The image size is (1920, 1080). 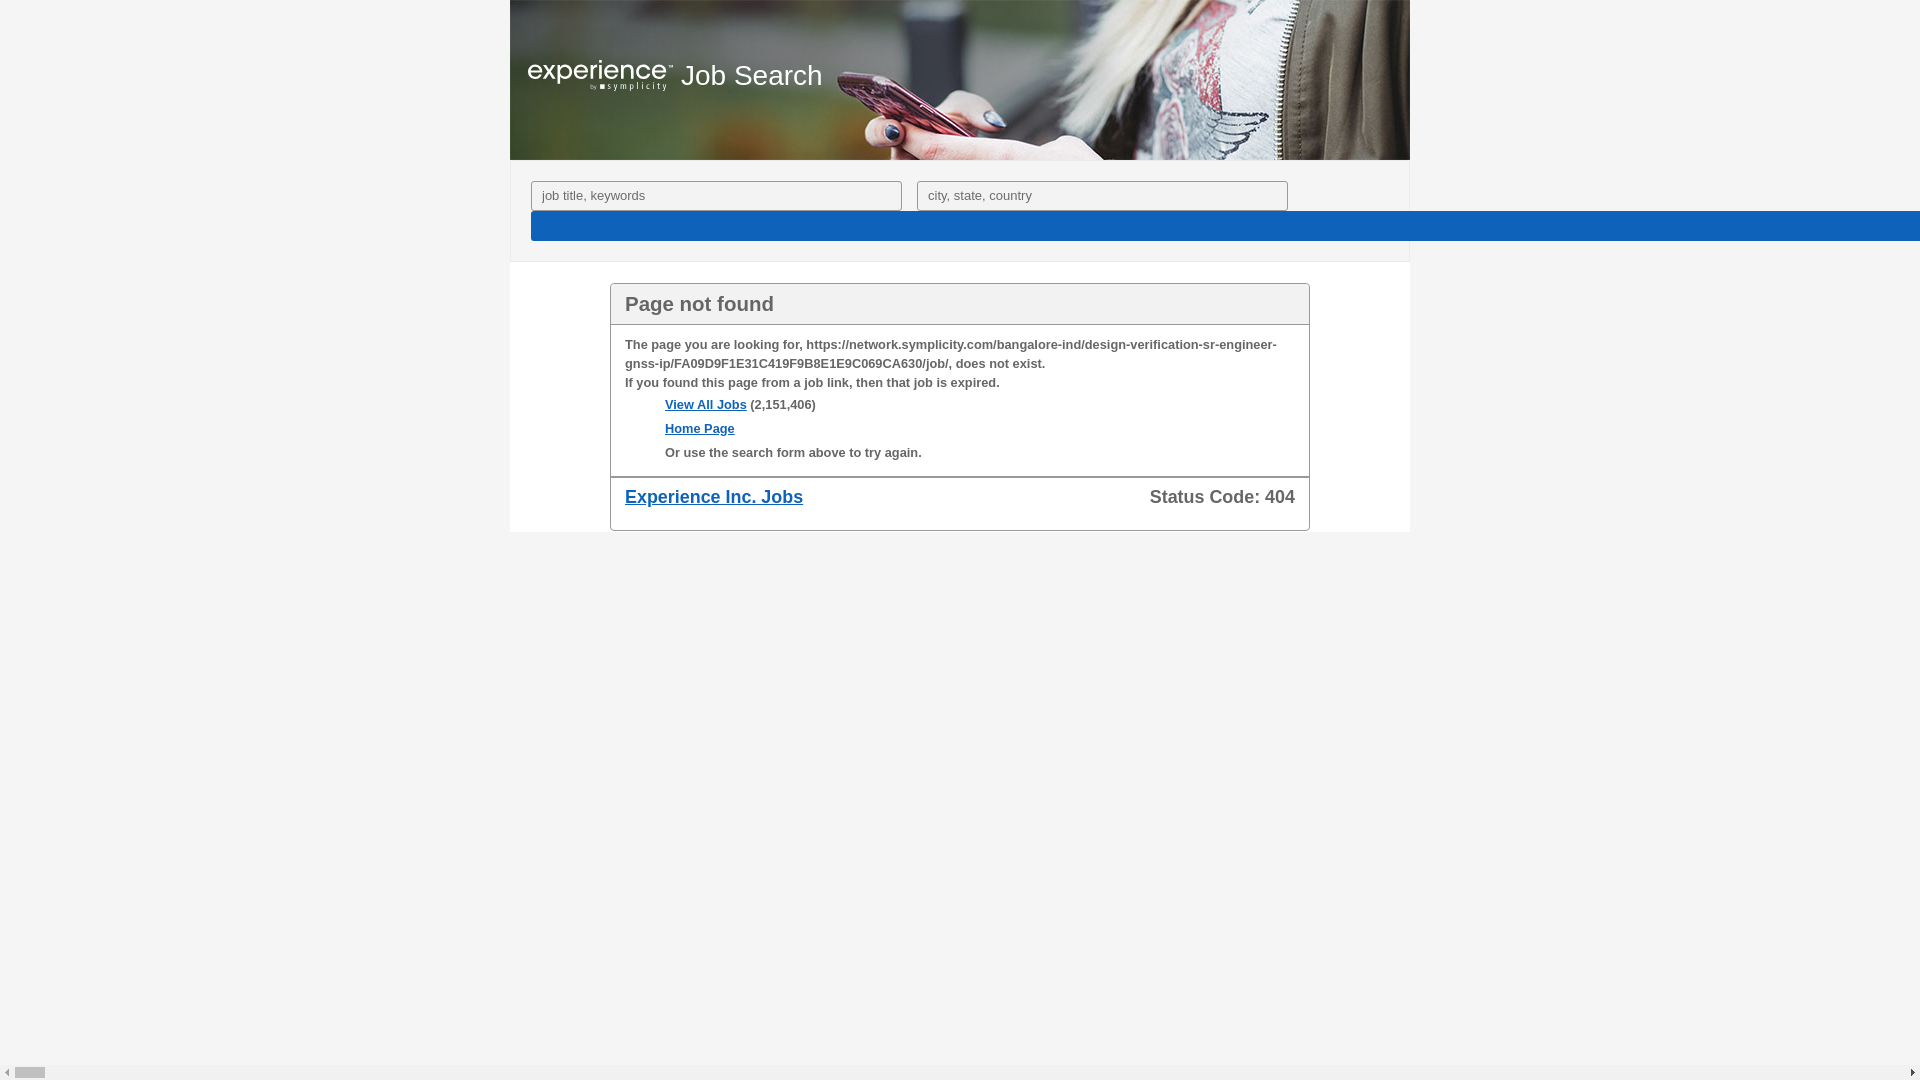 I want to click on Experience Inc. Jobs, so click(x=714, y=496).